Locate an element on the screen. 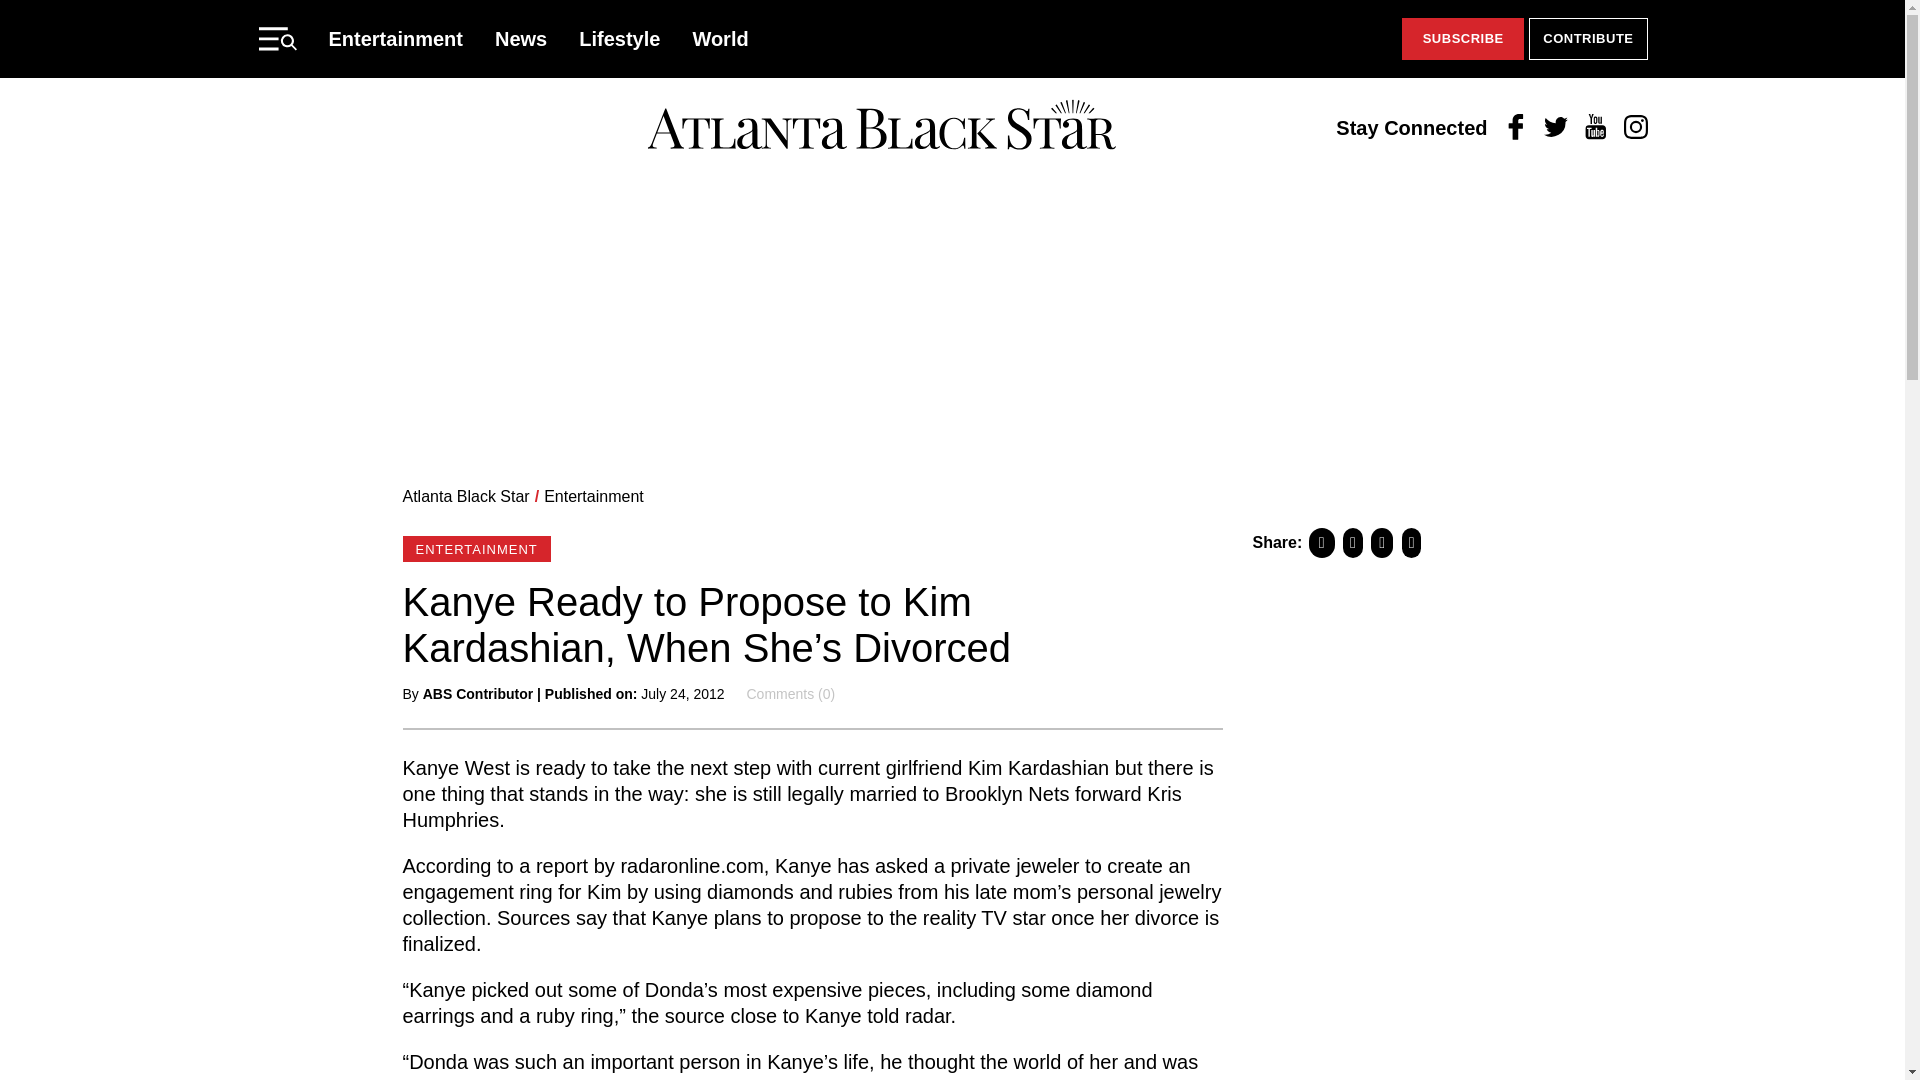 This screenshot has width=1920, height=1080. Entertainment is located at coordinates (395, 38).